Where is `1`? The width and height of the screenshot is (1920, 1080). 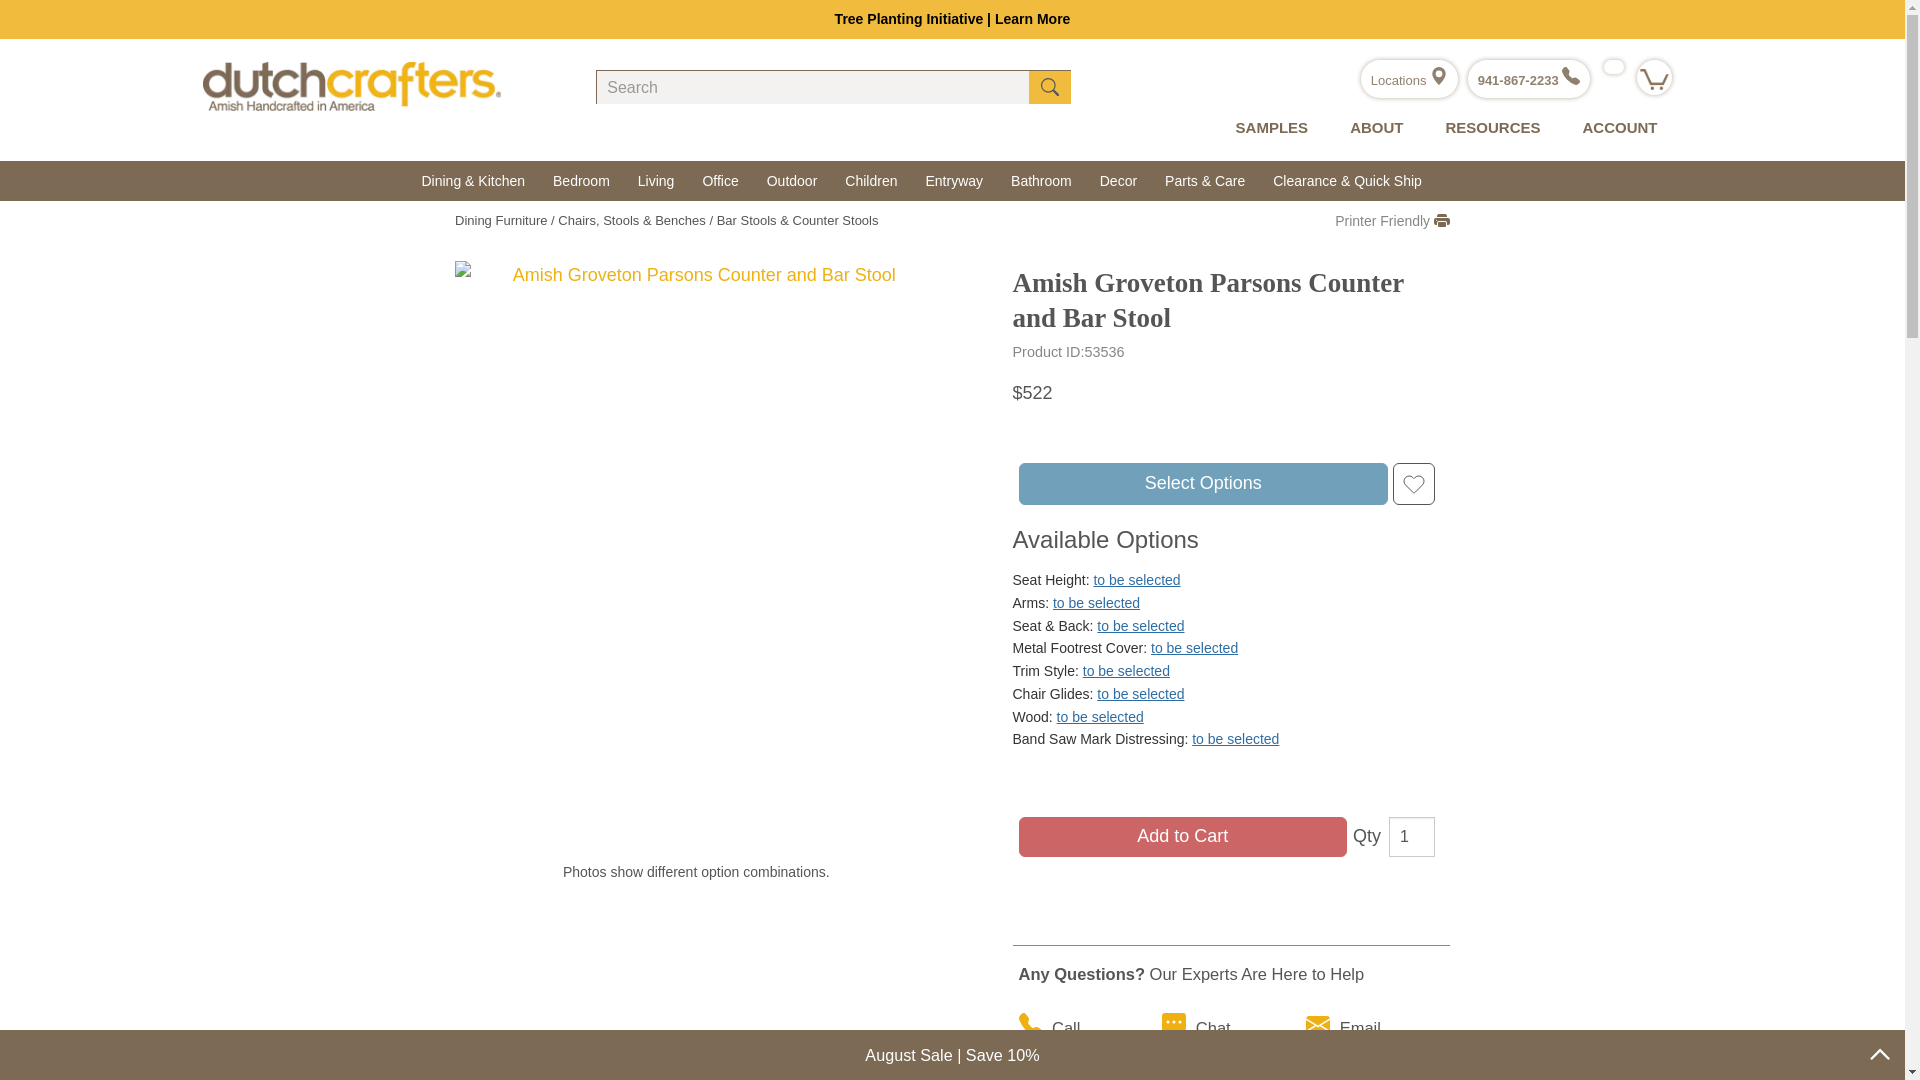 1 is located at coordinates (1411, 836).